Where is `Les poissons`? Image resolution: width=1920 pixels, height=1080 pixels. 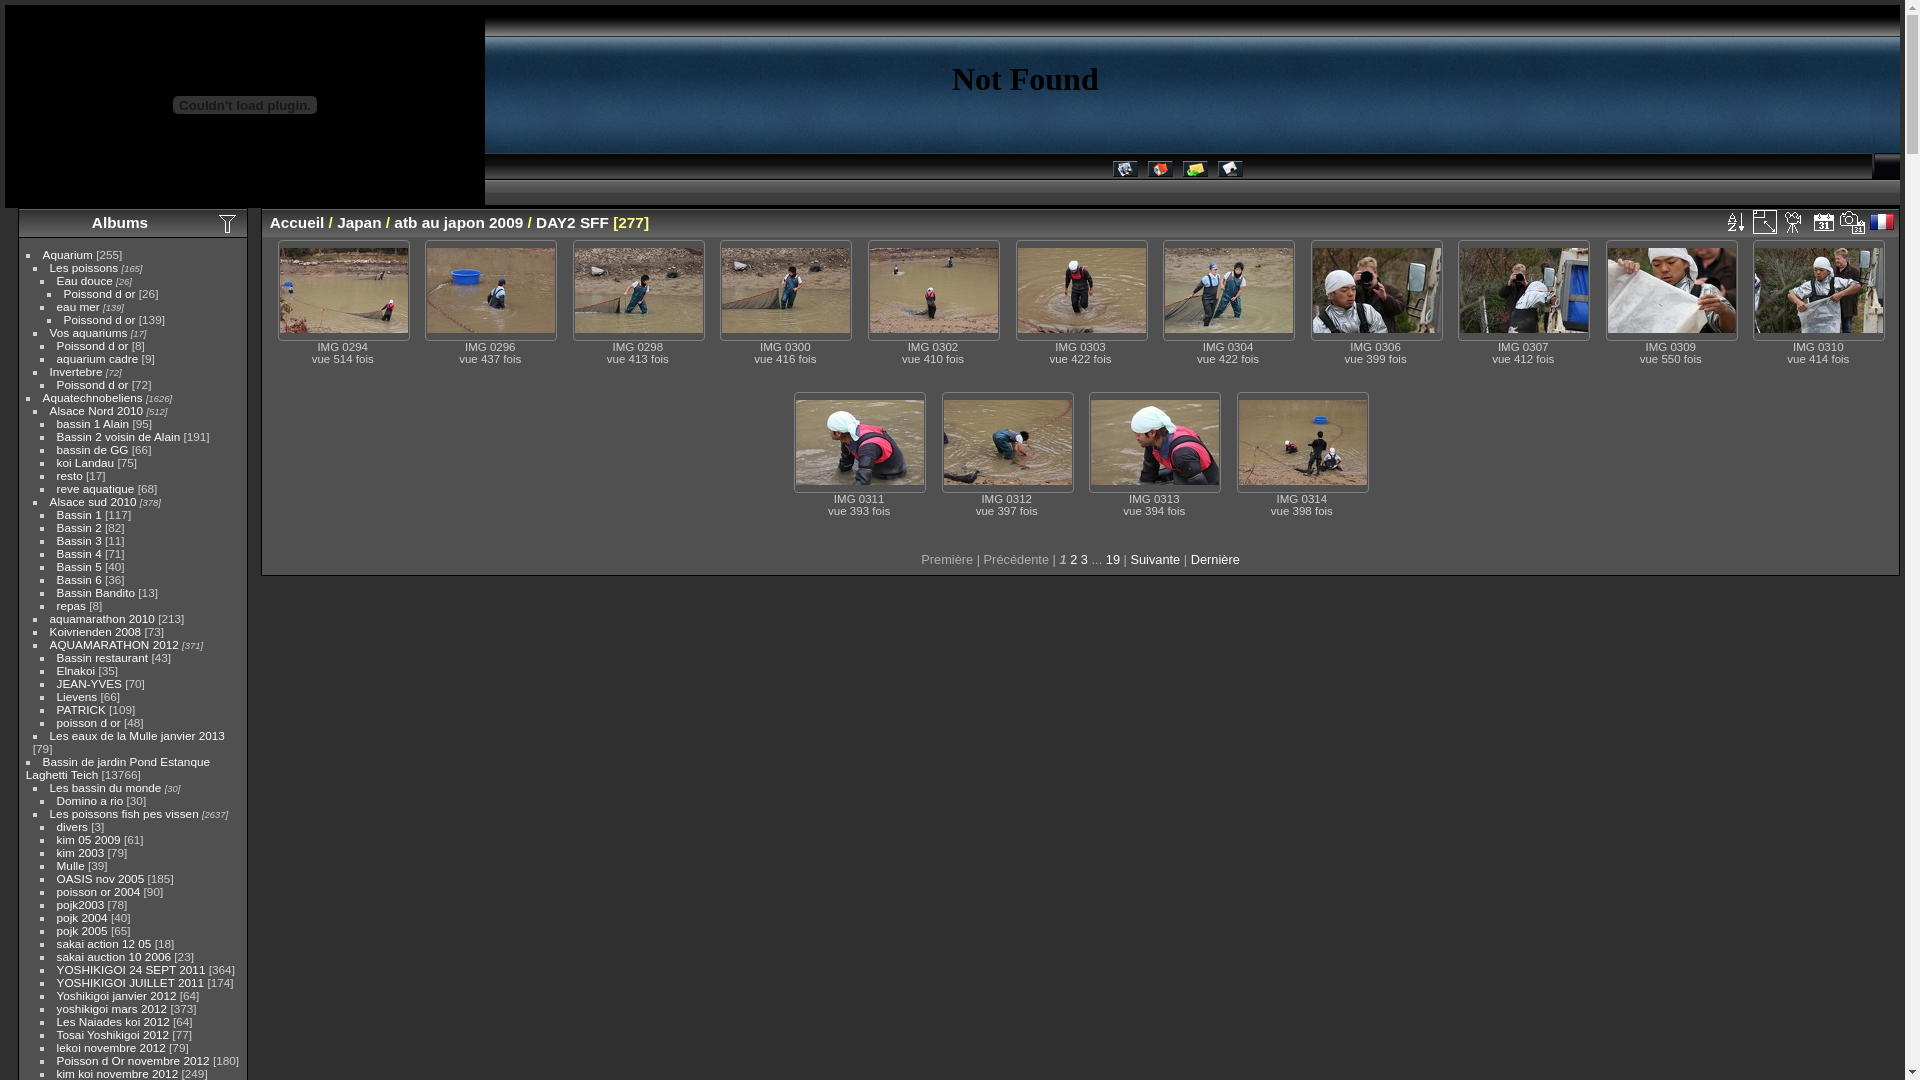 Les poissons is located at coordinates (84, 268).